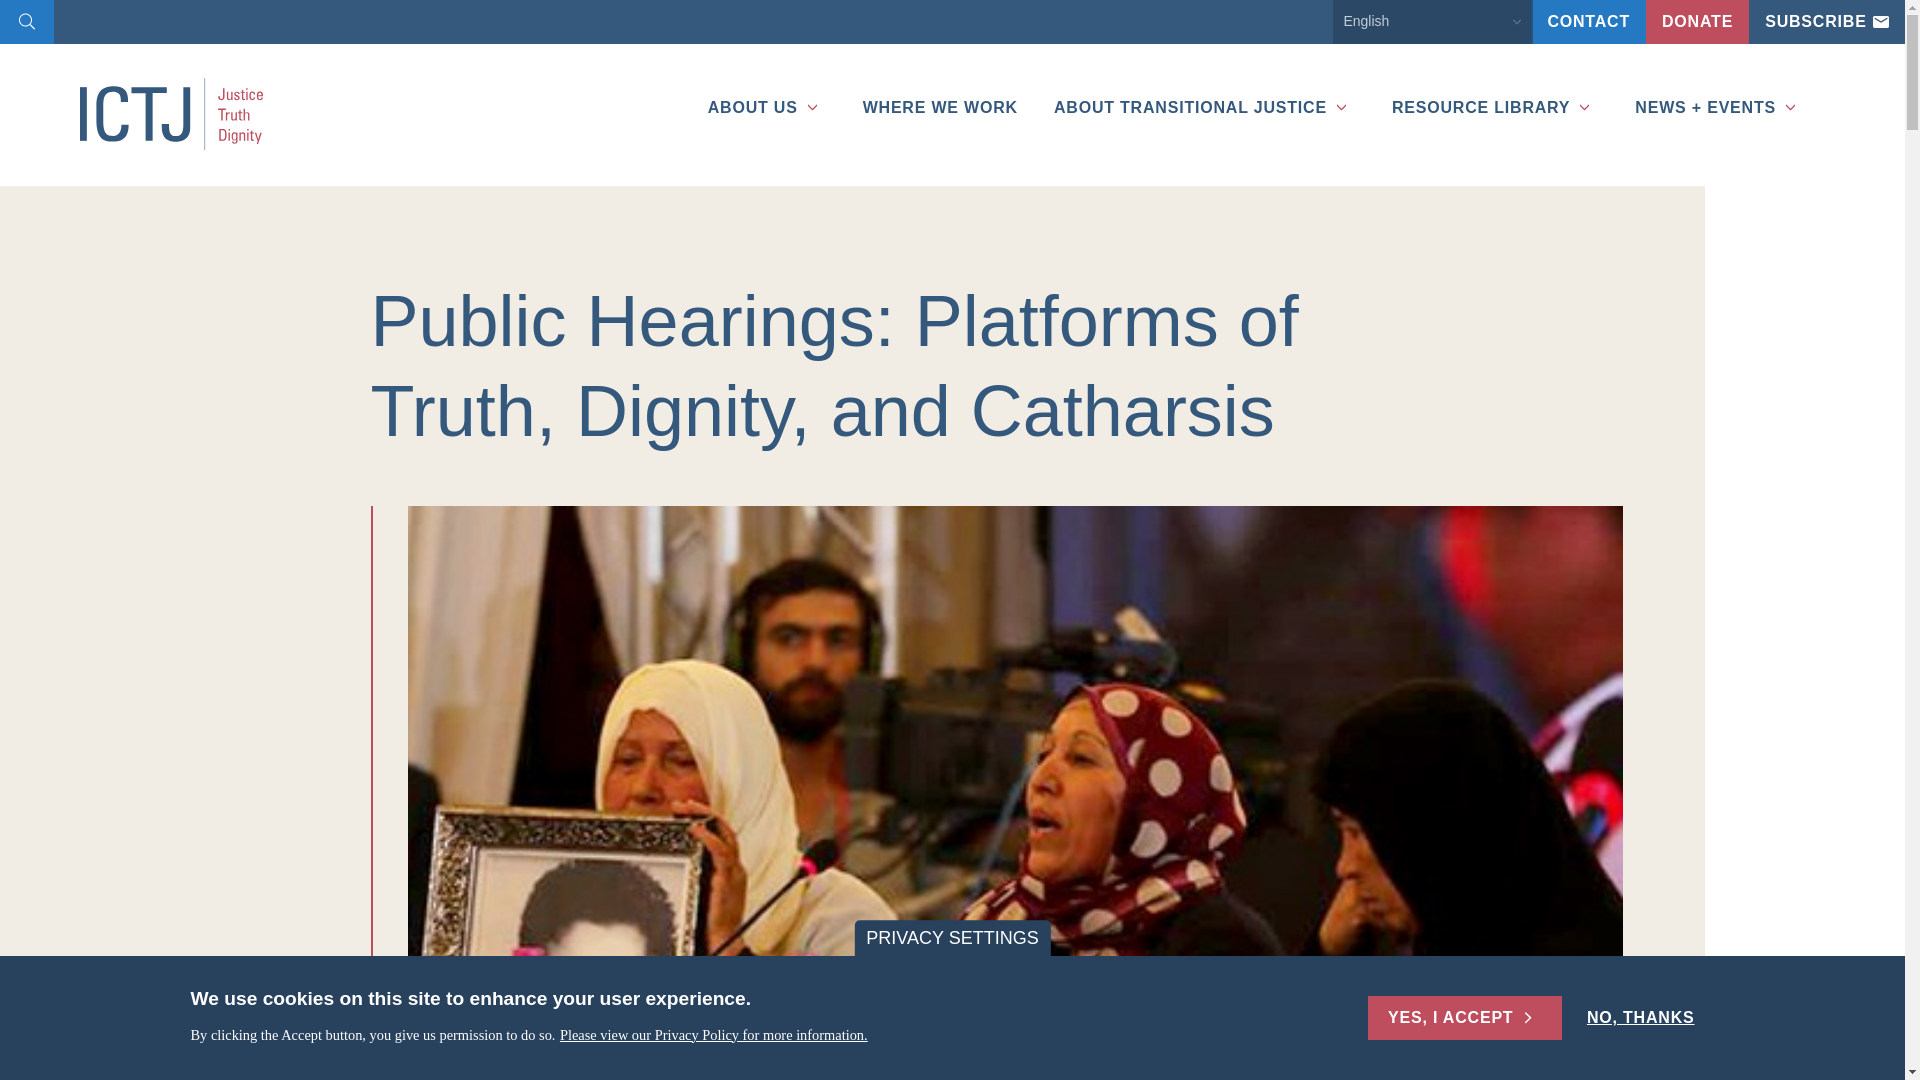 This screenshot has width=1920, height=1080. What do you see at coordinates (1196, 83) in the screenshot?
I see `ABOUT TRANSITIONAL JUSTICE` at bounding box center [1196, 83].